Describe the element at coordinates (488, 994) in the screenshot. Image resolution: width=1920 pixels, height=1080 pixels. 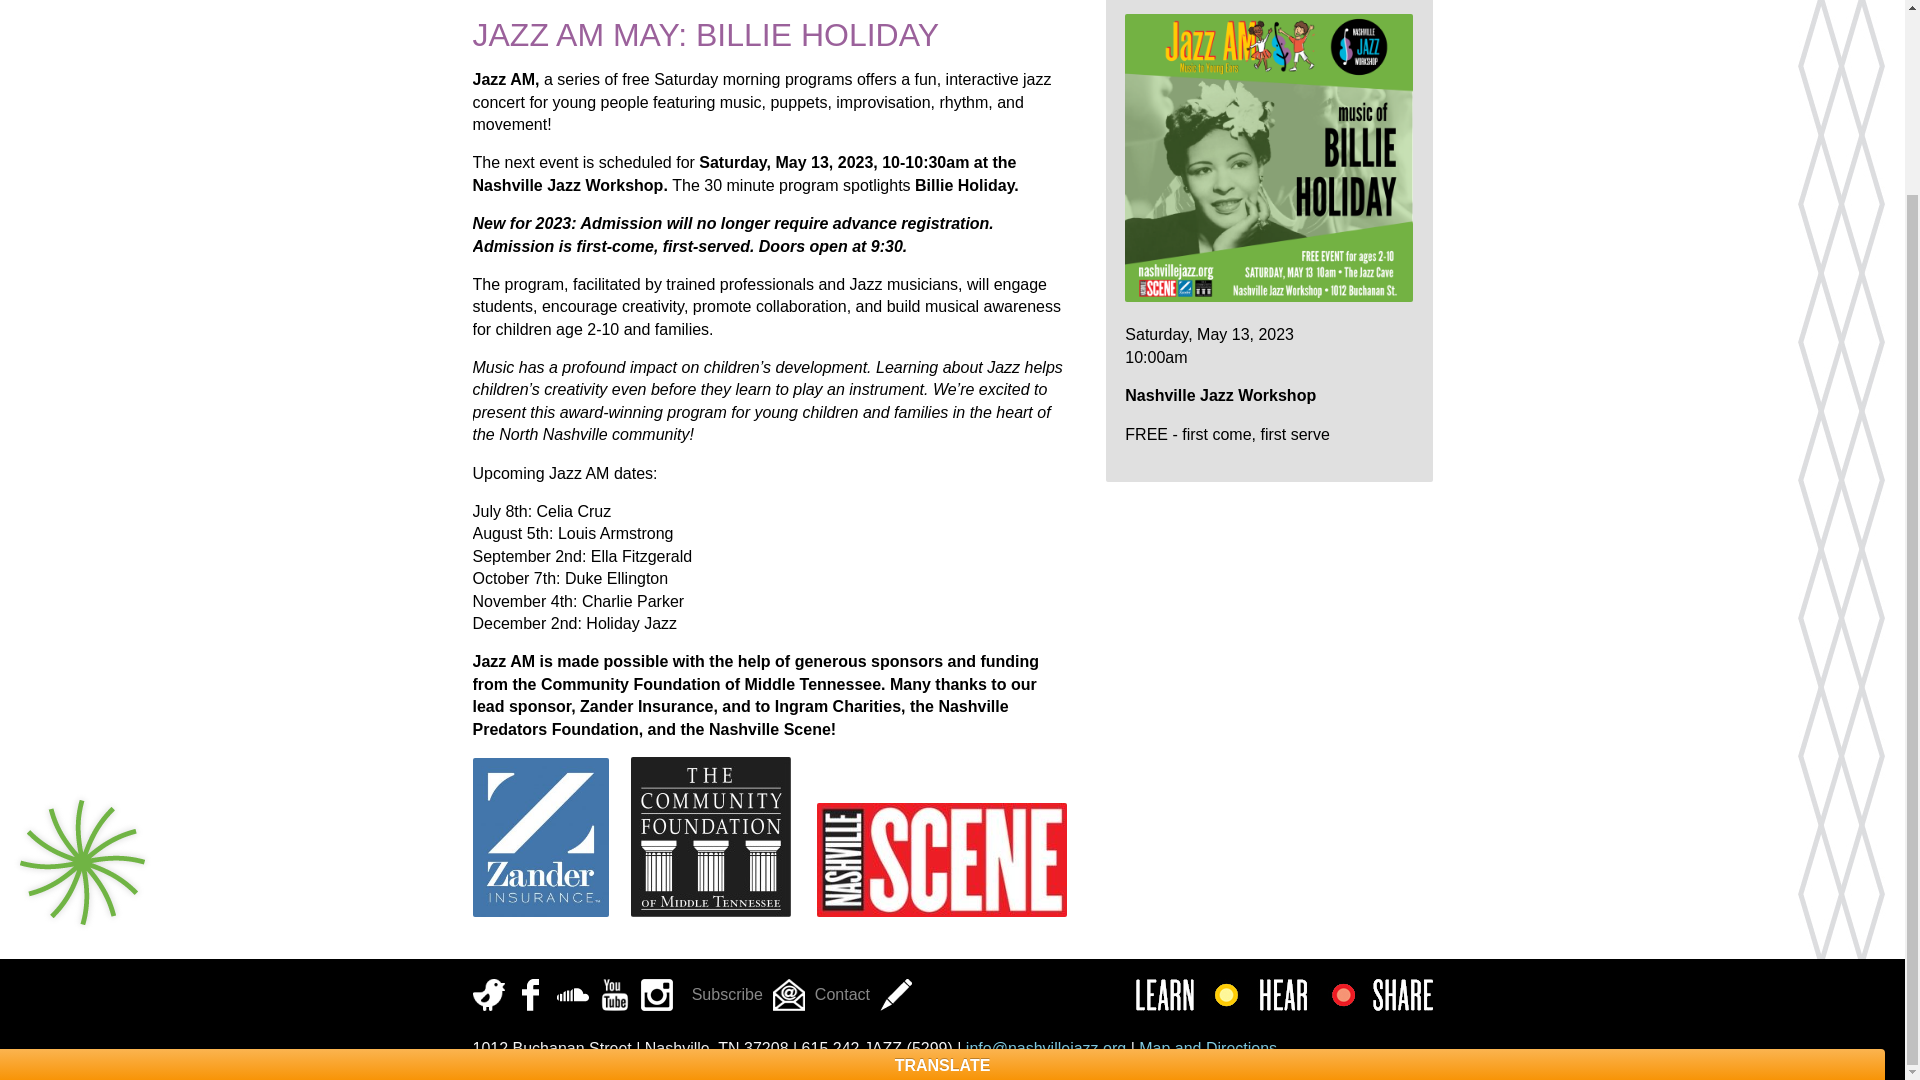
I see `Twitter` at that location.